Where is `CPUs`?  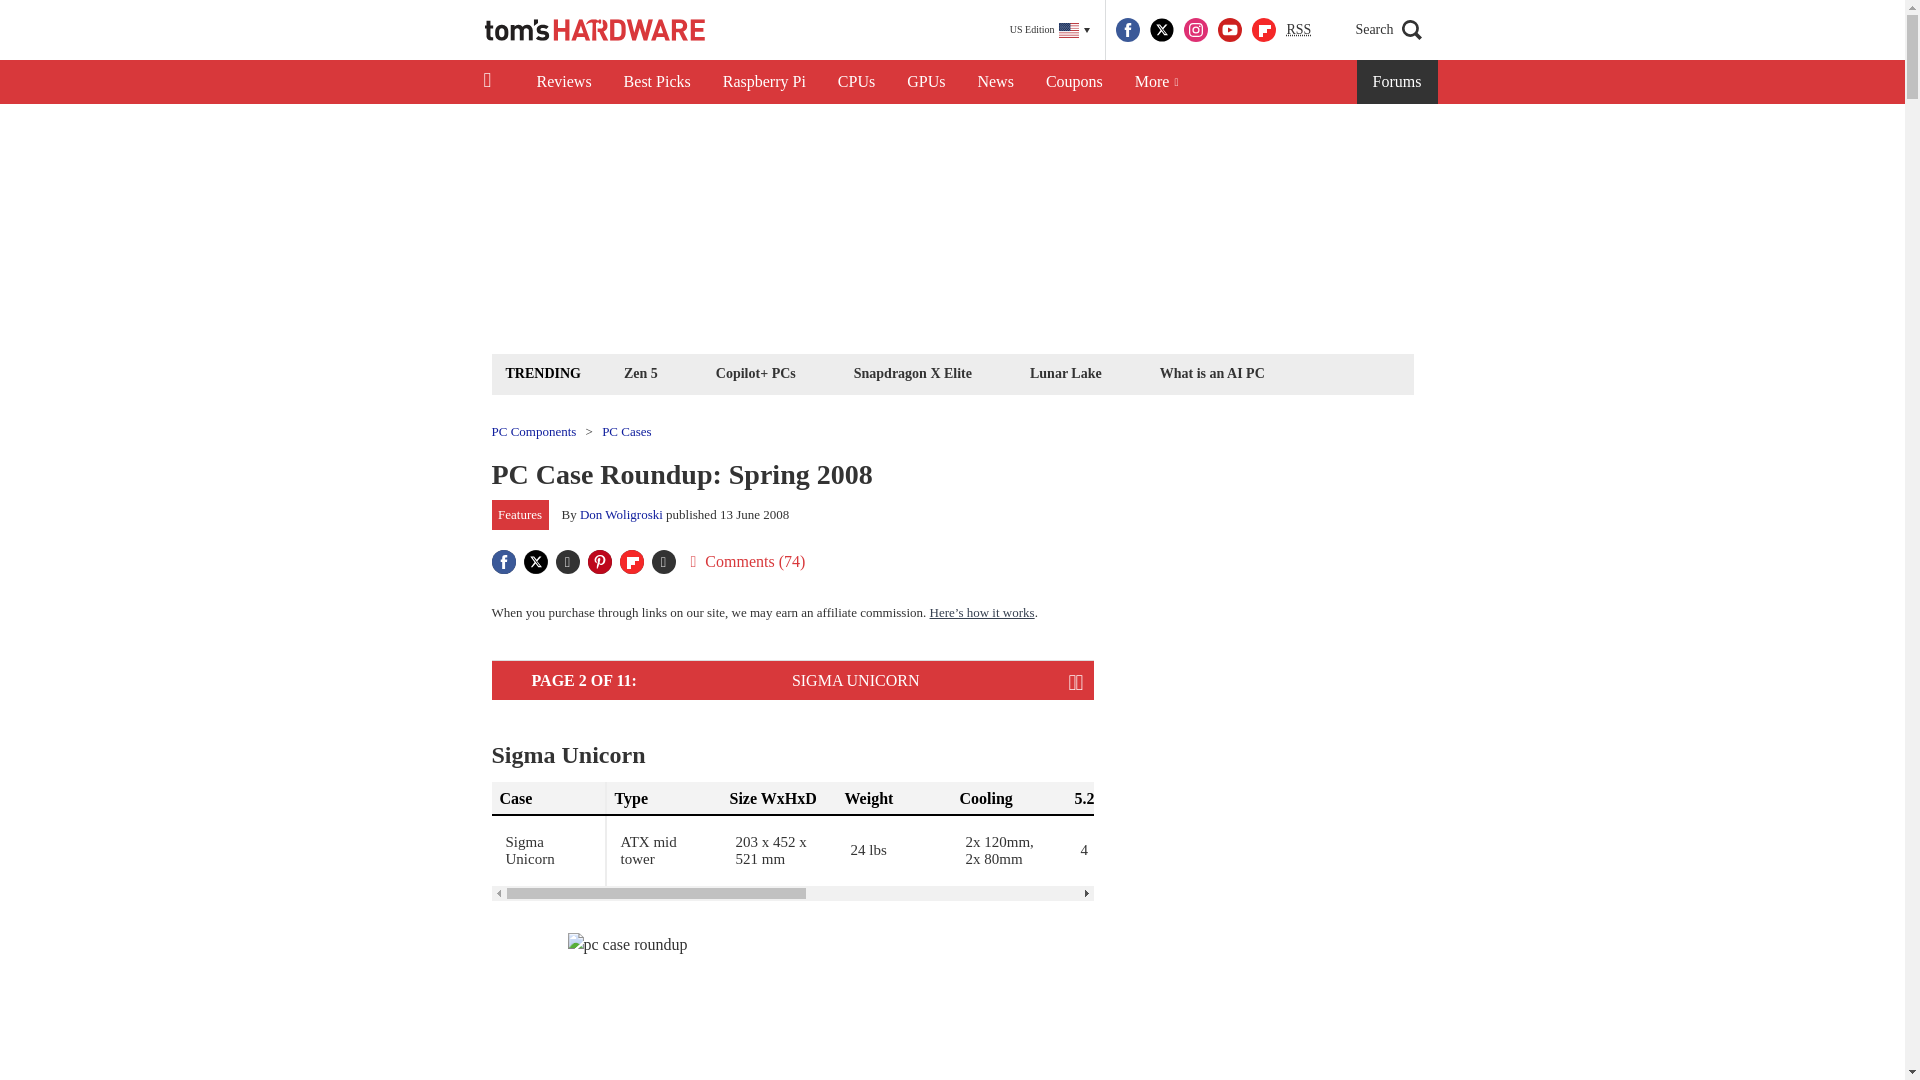
CPUs is located at coordinates (856, 82).